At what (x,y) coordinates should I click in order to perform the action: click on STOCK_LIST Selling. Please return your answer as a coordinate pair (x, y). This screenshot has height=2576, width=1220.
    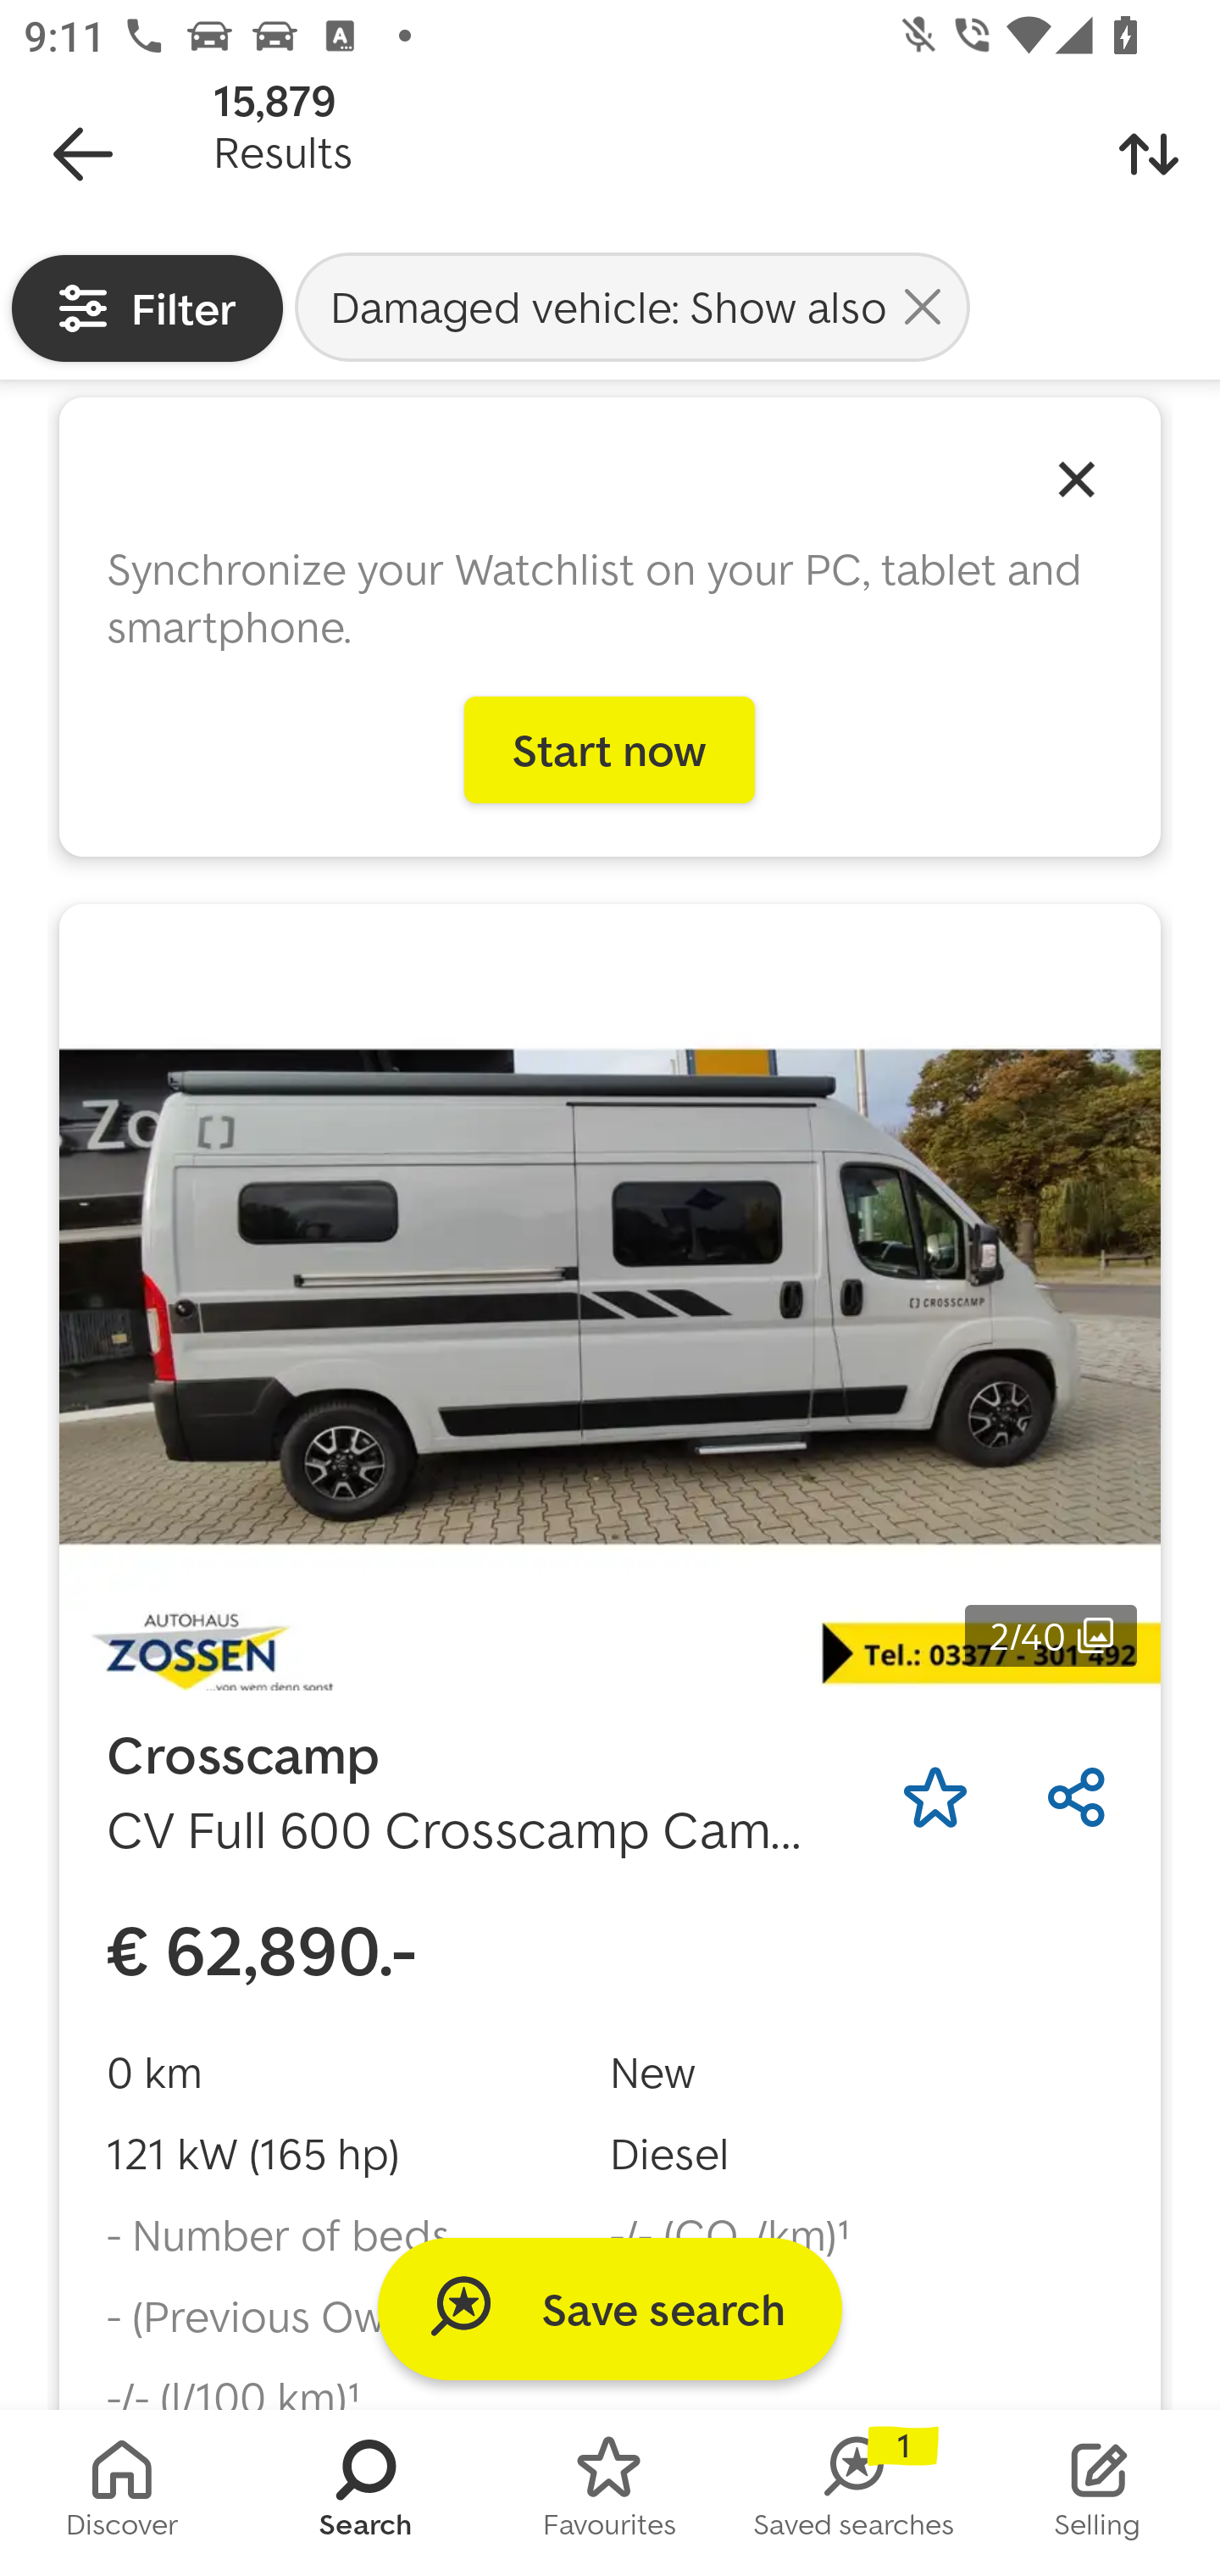
    Looking at the image, I should click on (1098, 2493).